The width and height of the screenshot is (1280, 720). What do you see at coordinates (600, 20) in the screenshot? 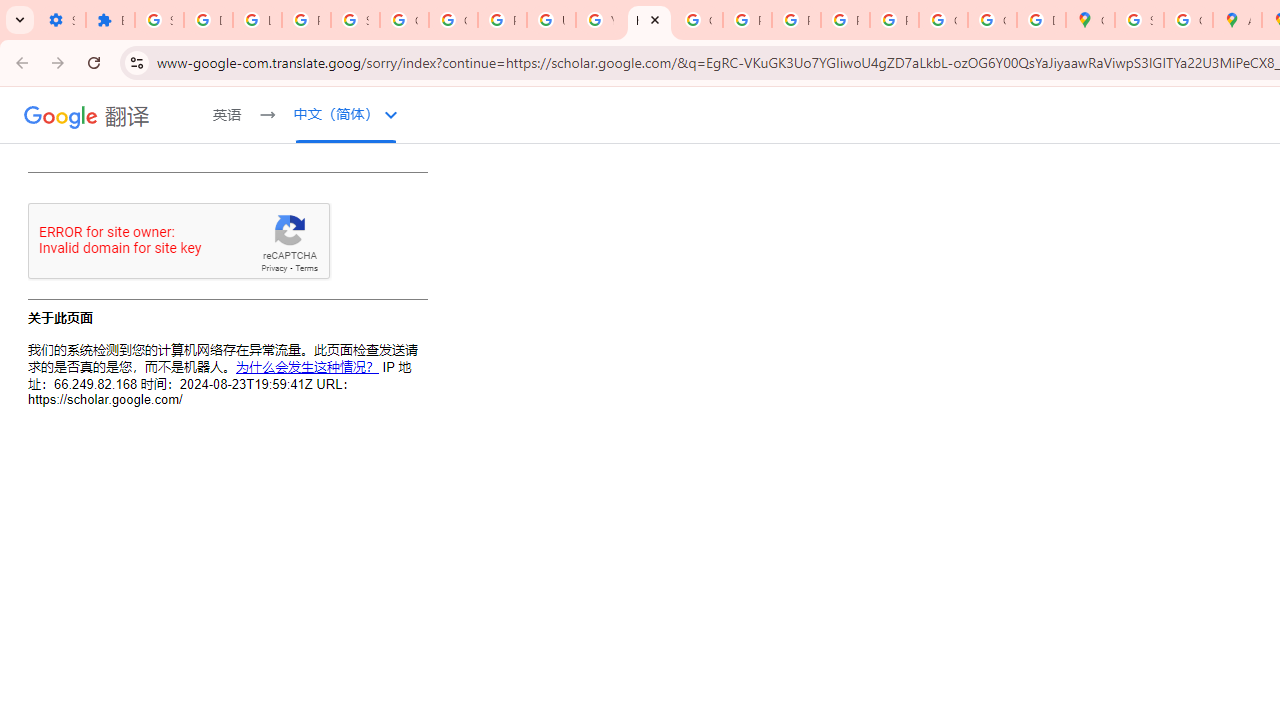
I see `YouTube` at bounding box center [600, 20].